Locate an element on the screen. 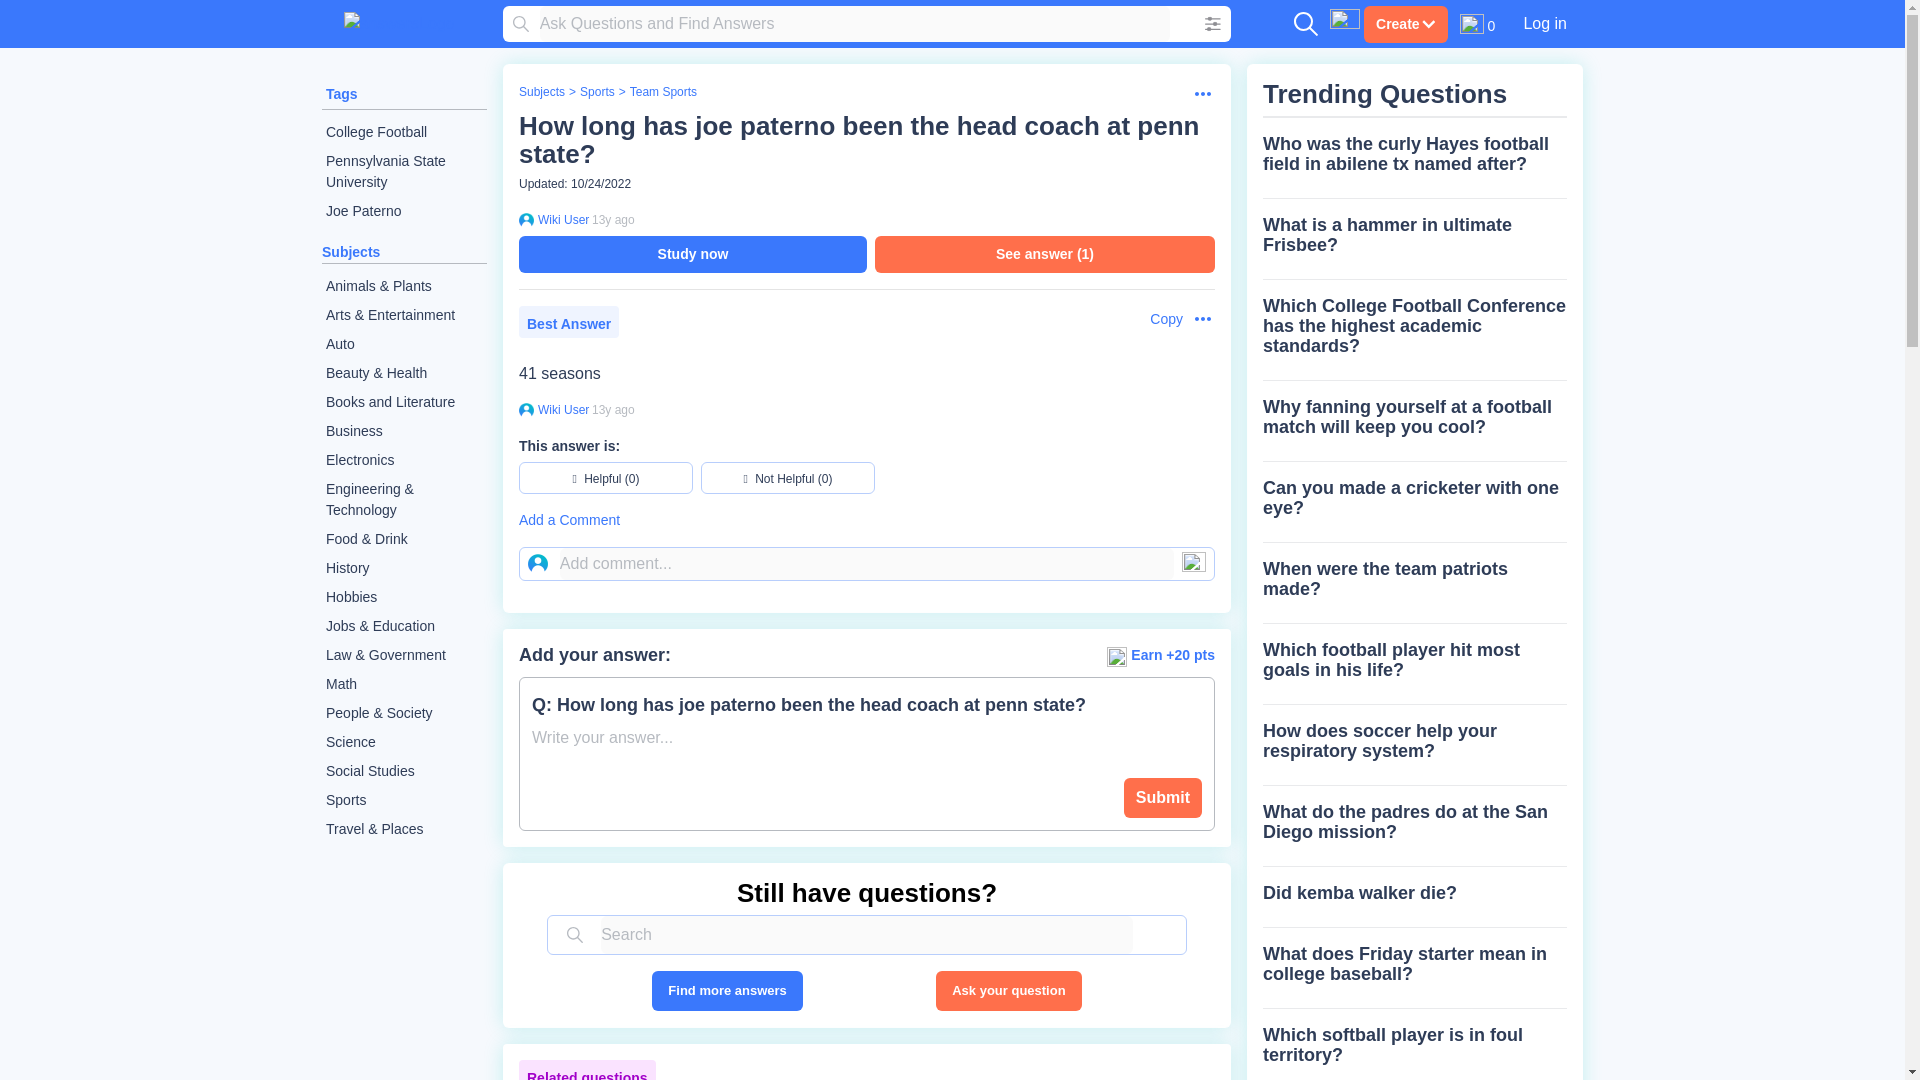 The image size is (1920, 1080). Joe Paterno is located at coordinates (404, 210).